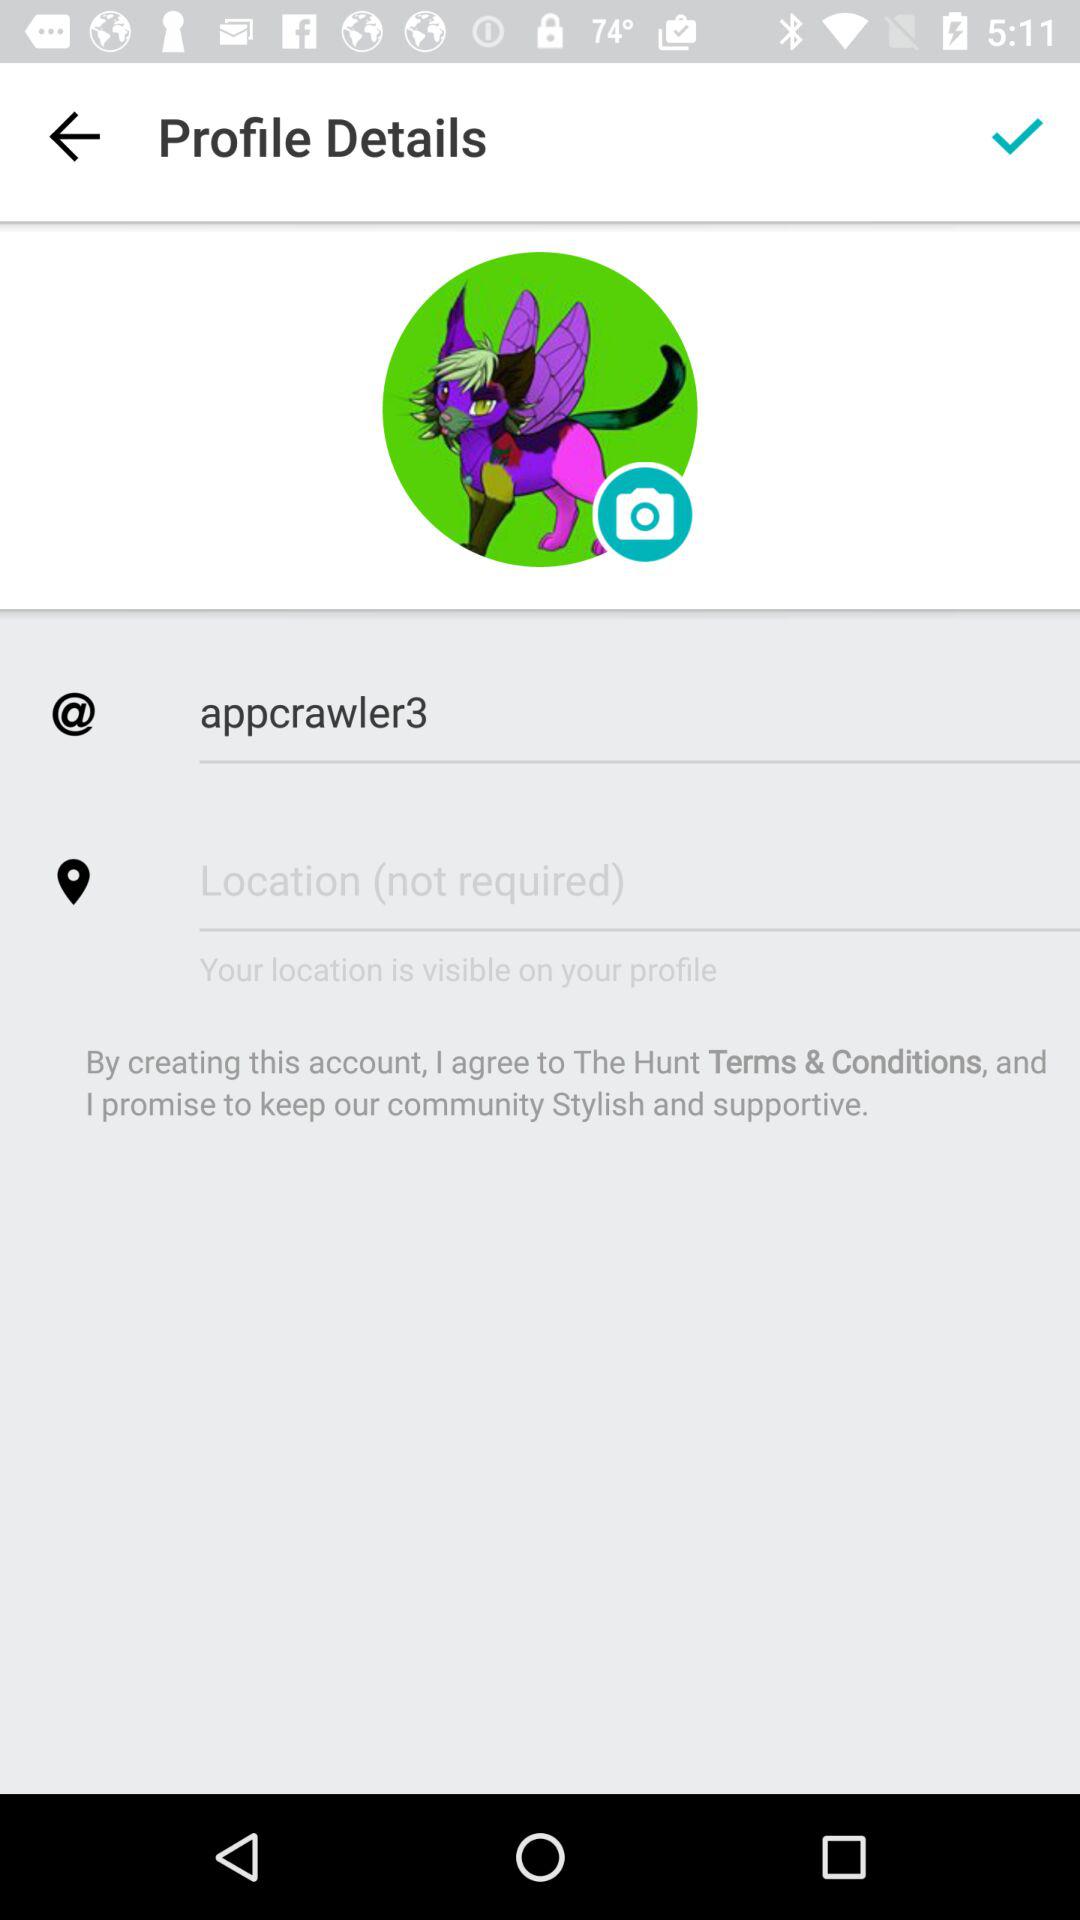 This screenshot has height=1920, width=1080. I want to click on profile avatar edit button, so click(540, 410).